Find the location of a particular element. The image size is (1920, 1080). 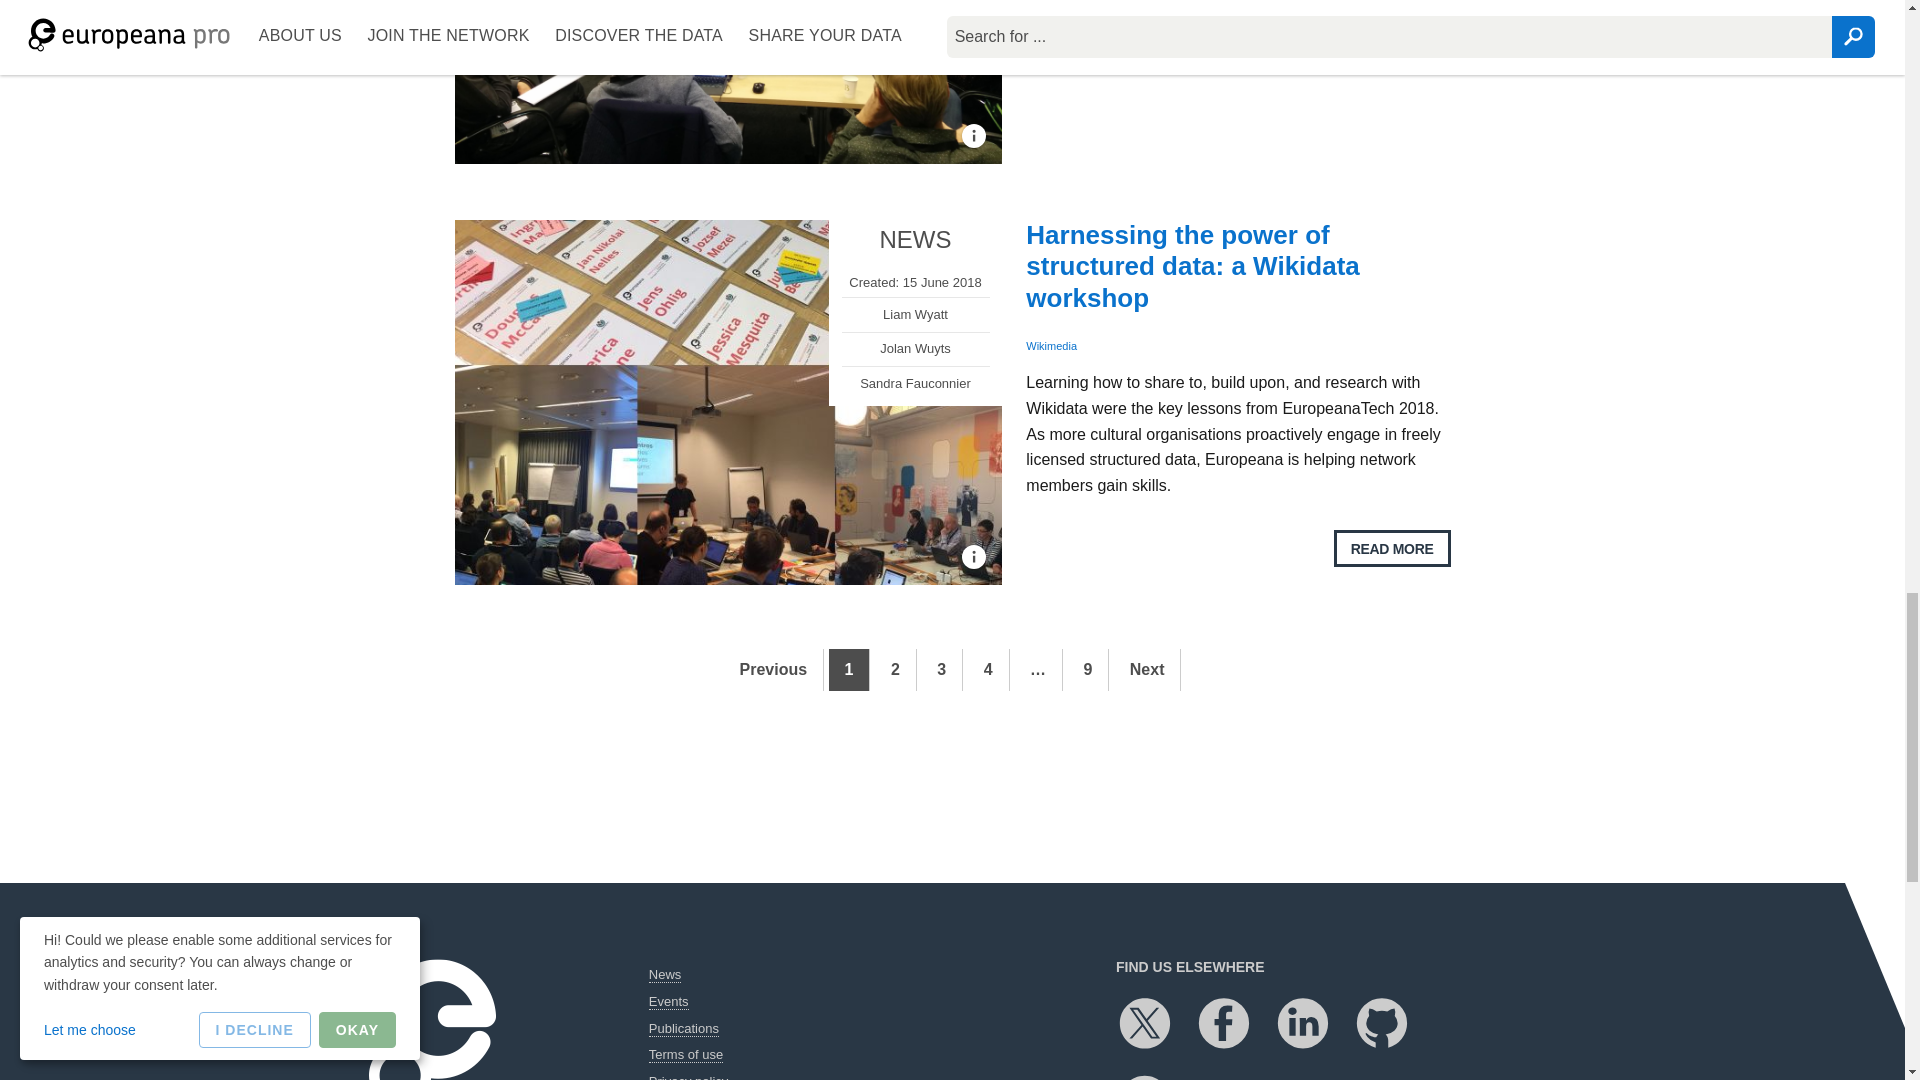

Events is located at coordinates (668, 1001).